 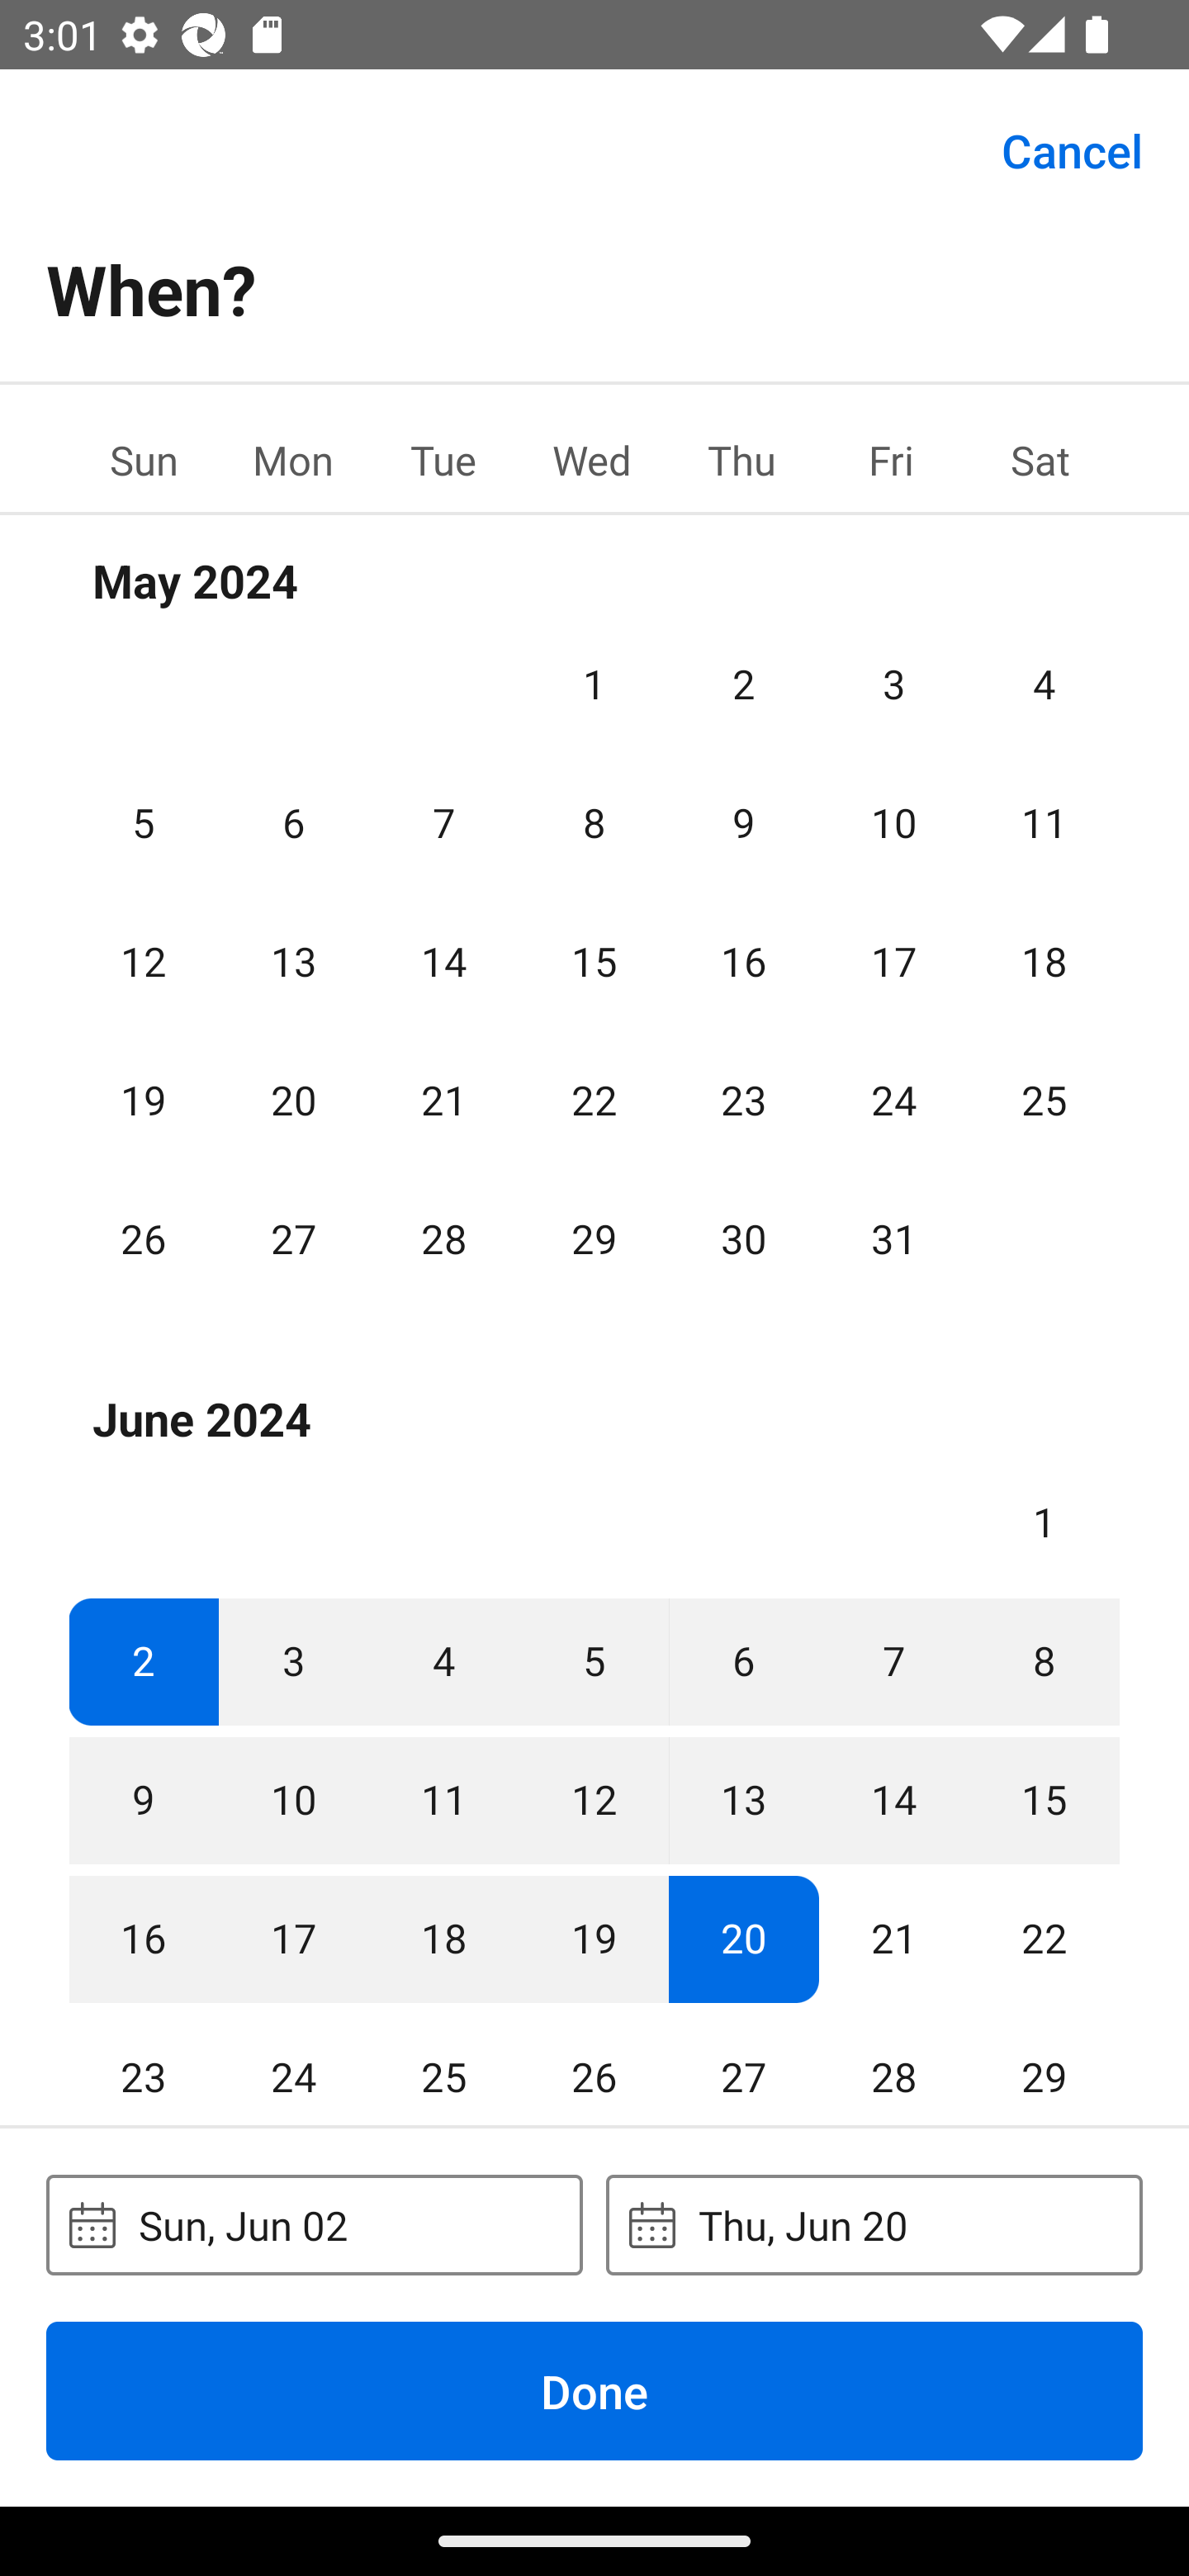 I want to click on Cancel, so click(x=1072, y=149).